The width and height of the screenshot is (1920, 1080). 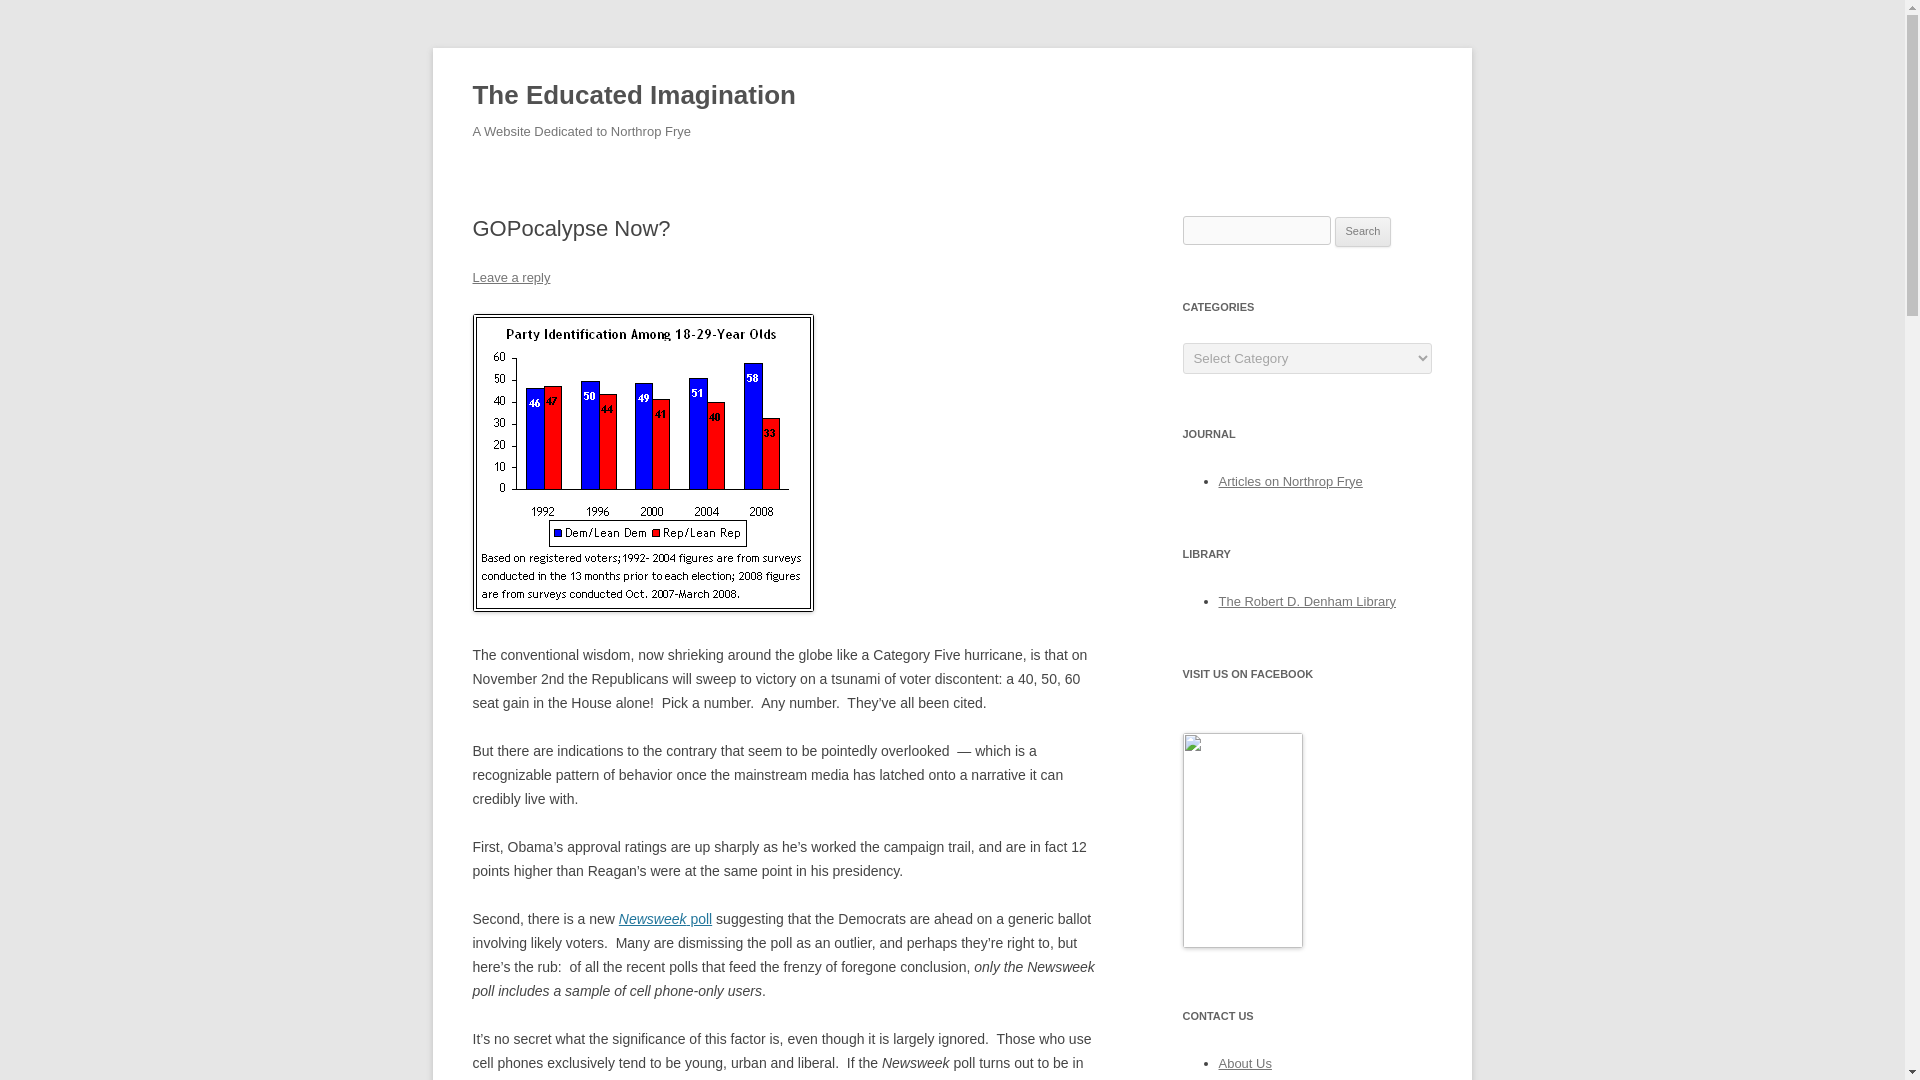 What do you see at coordinates (1242, 944) in the screenshot?
I see `Northrop Frye Blog` at bounding box center [1242, 944].